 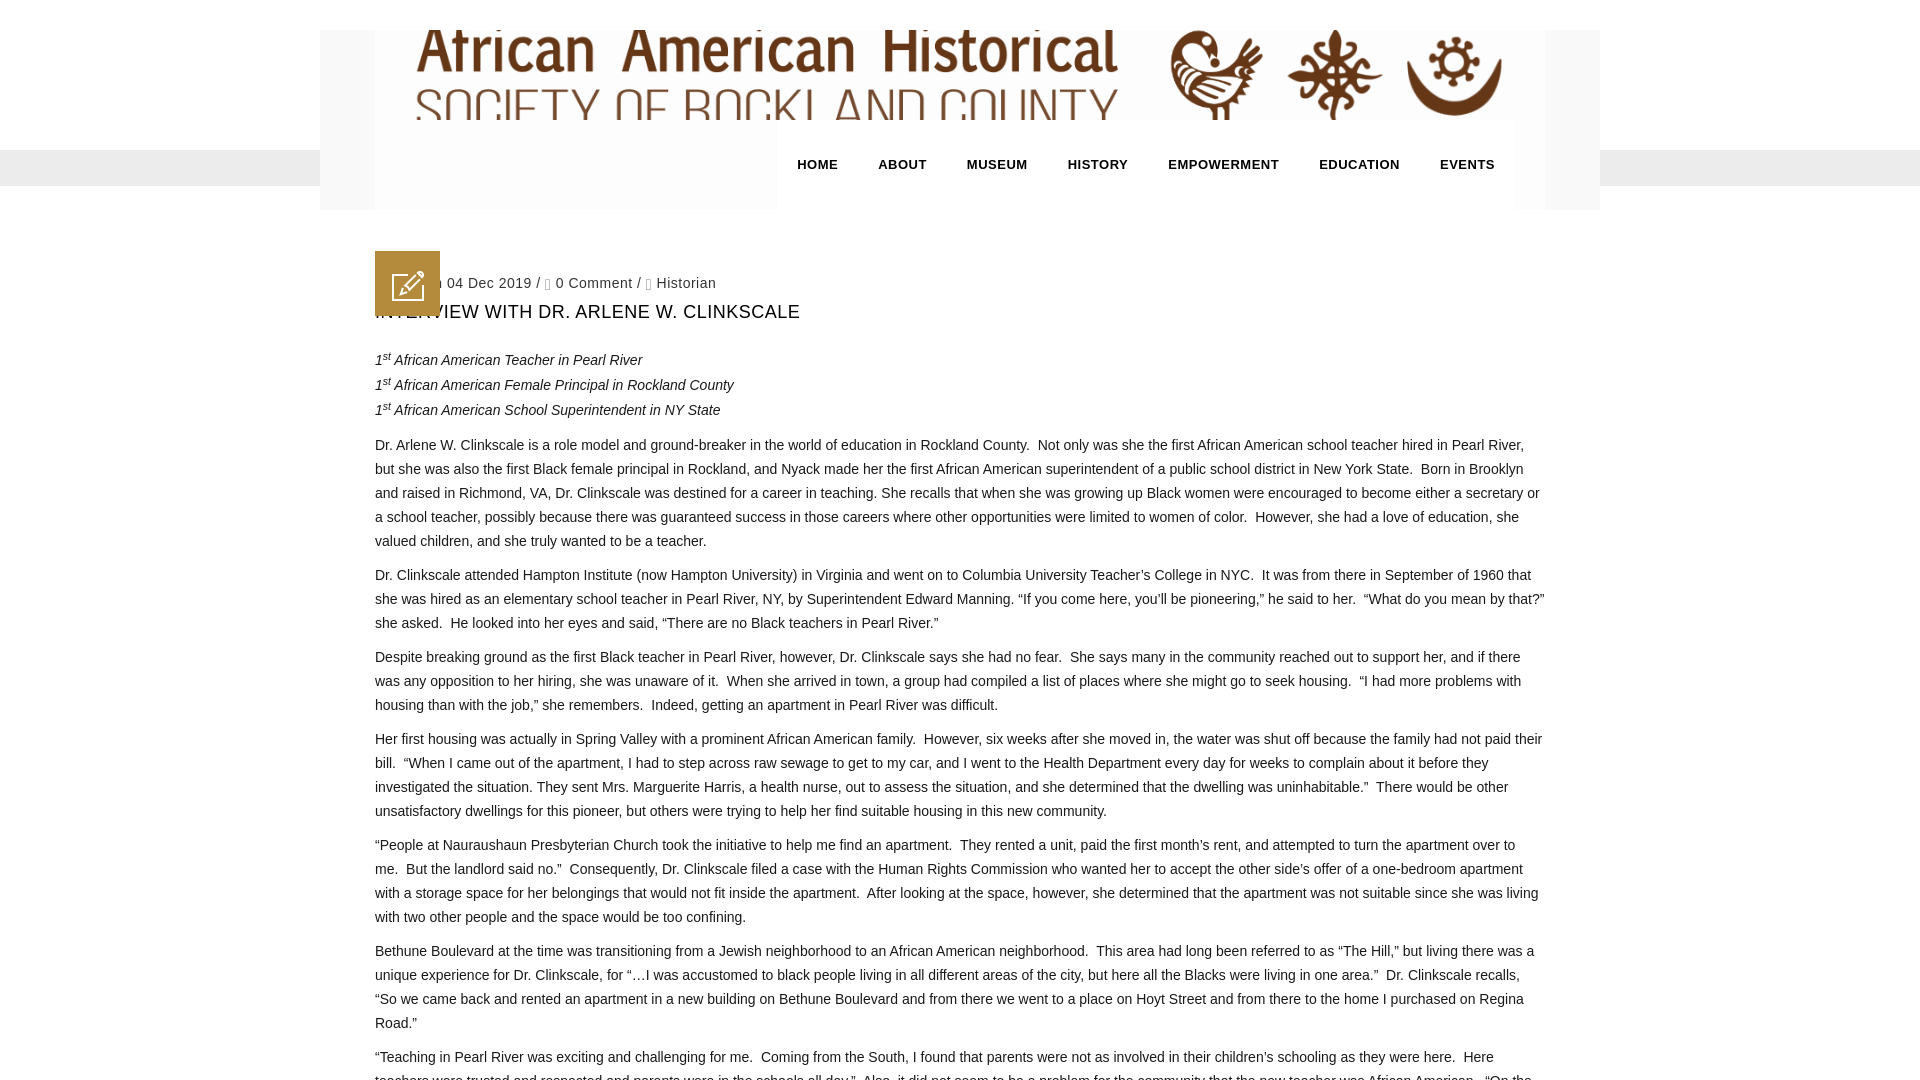 I want to click on Historian, so click(x=686, y=282).